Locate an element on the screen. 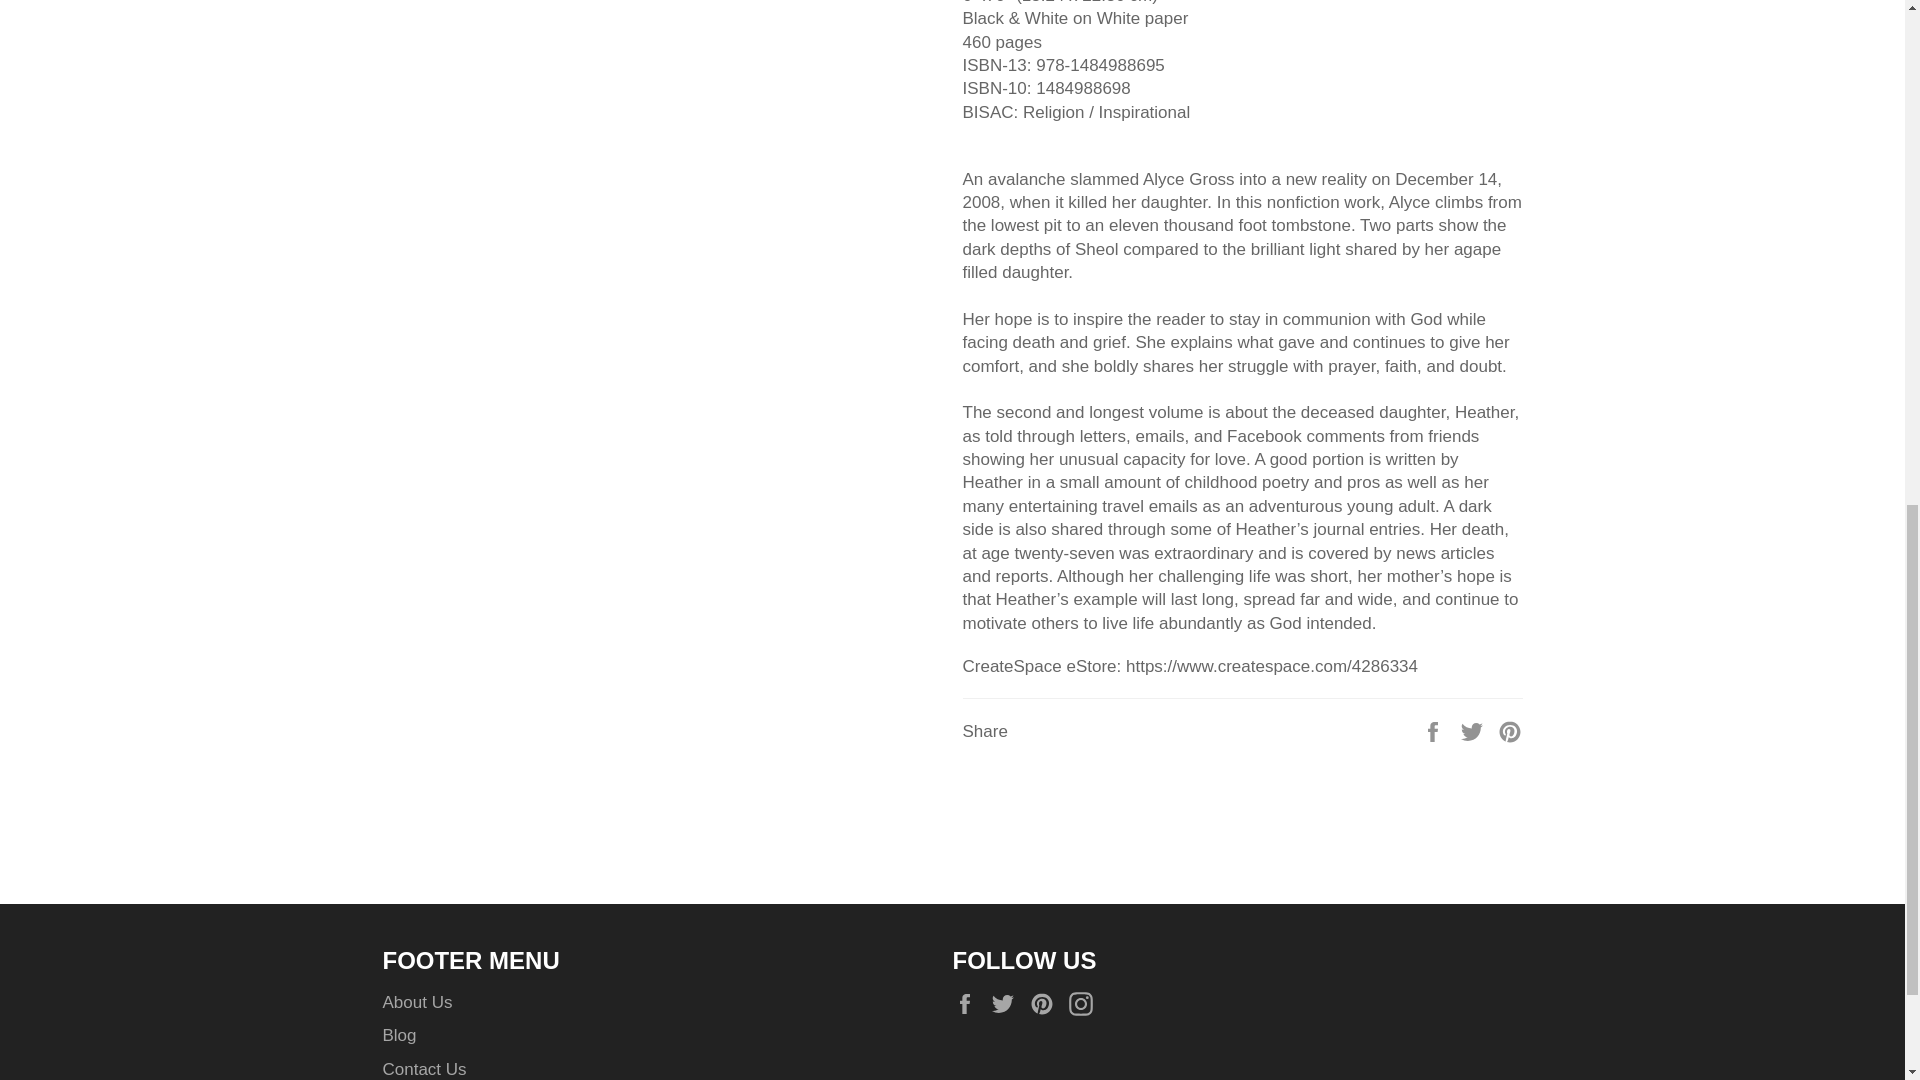 The height and width of the screenshot is (1080, 1920). lighthousechristianpublishing on Twitter is located at coordinates (1008, 1004).